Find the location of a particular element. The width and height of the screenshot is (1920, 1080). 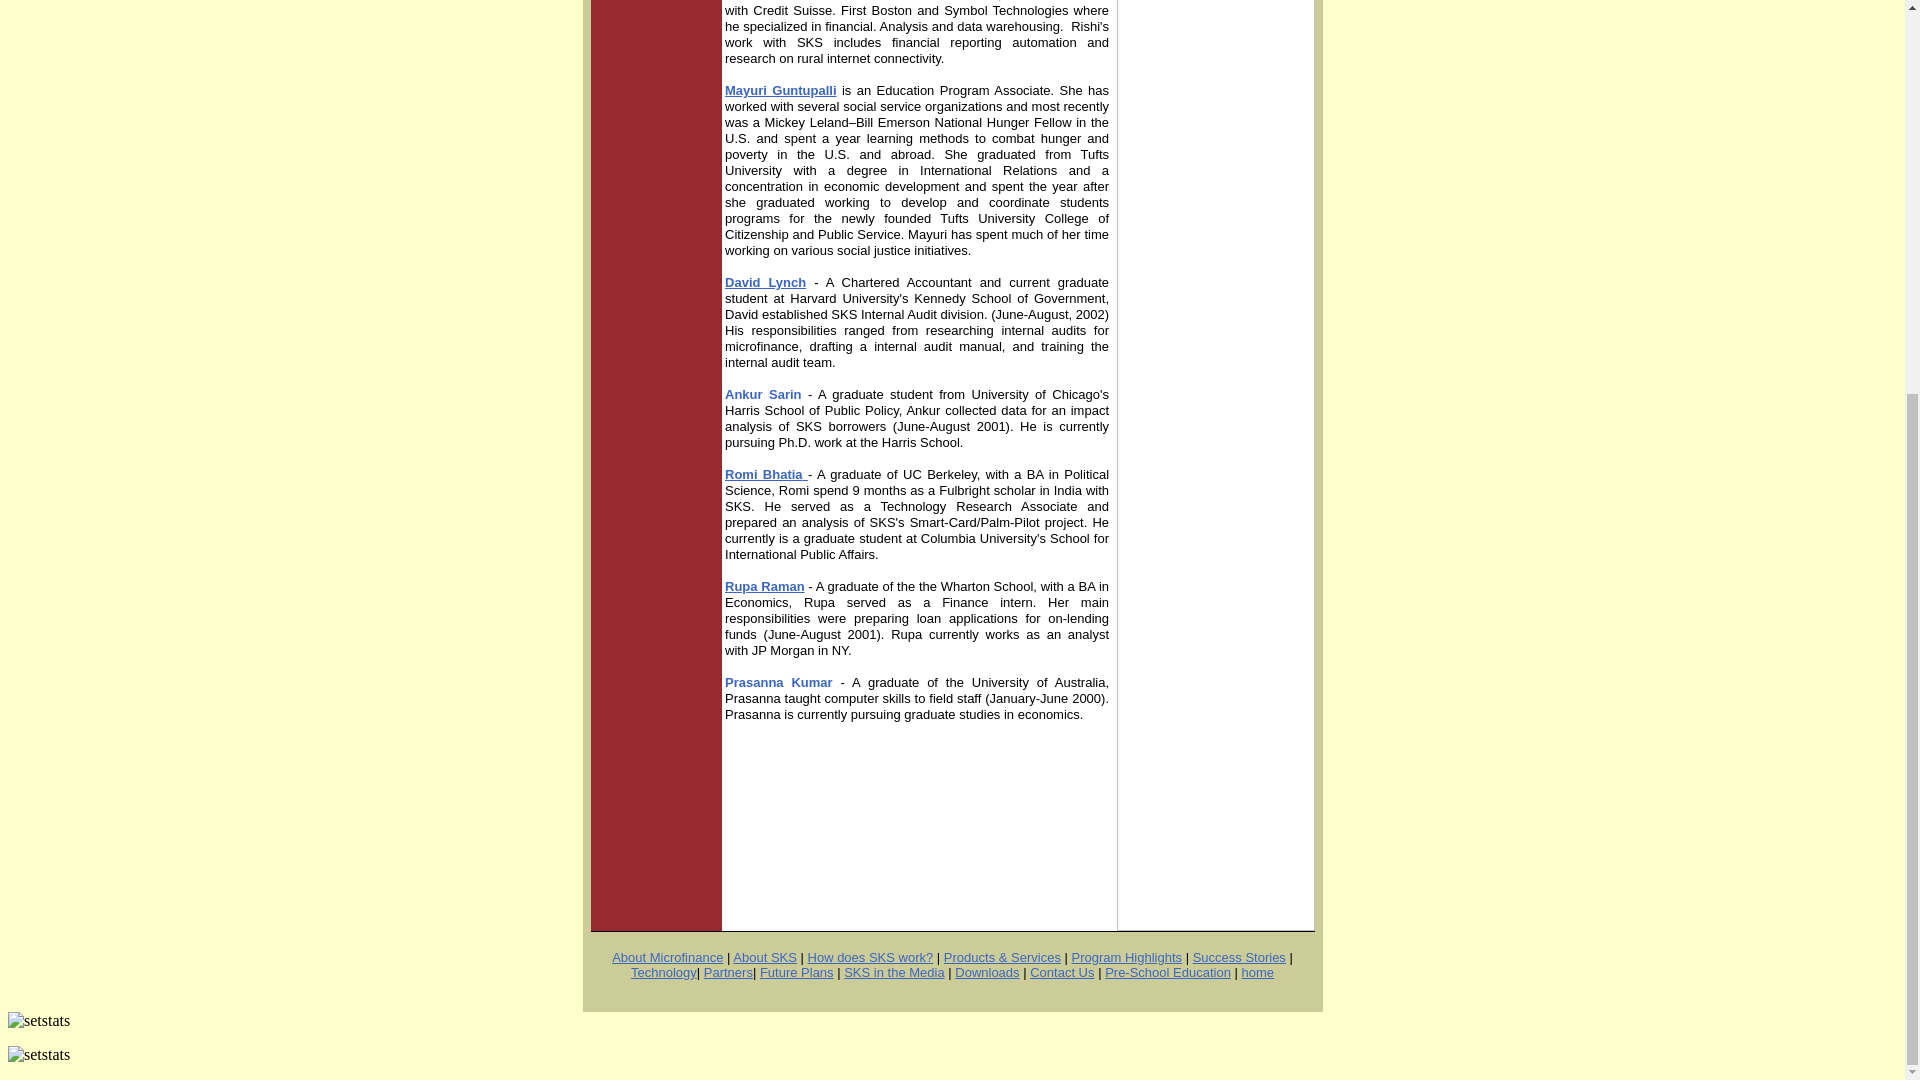

Program Highlights is located at coordinates (1126, 958).